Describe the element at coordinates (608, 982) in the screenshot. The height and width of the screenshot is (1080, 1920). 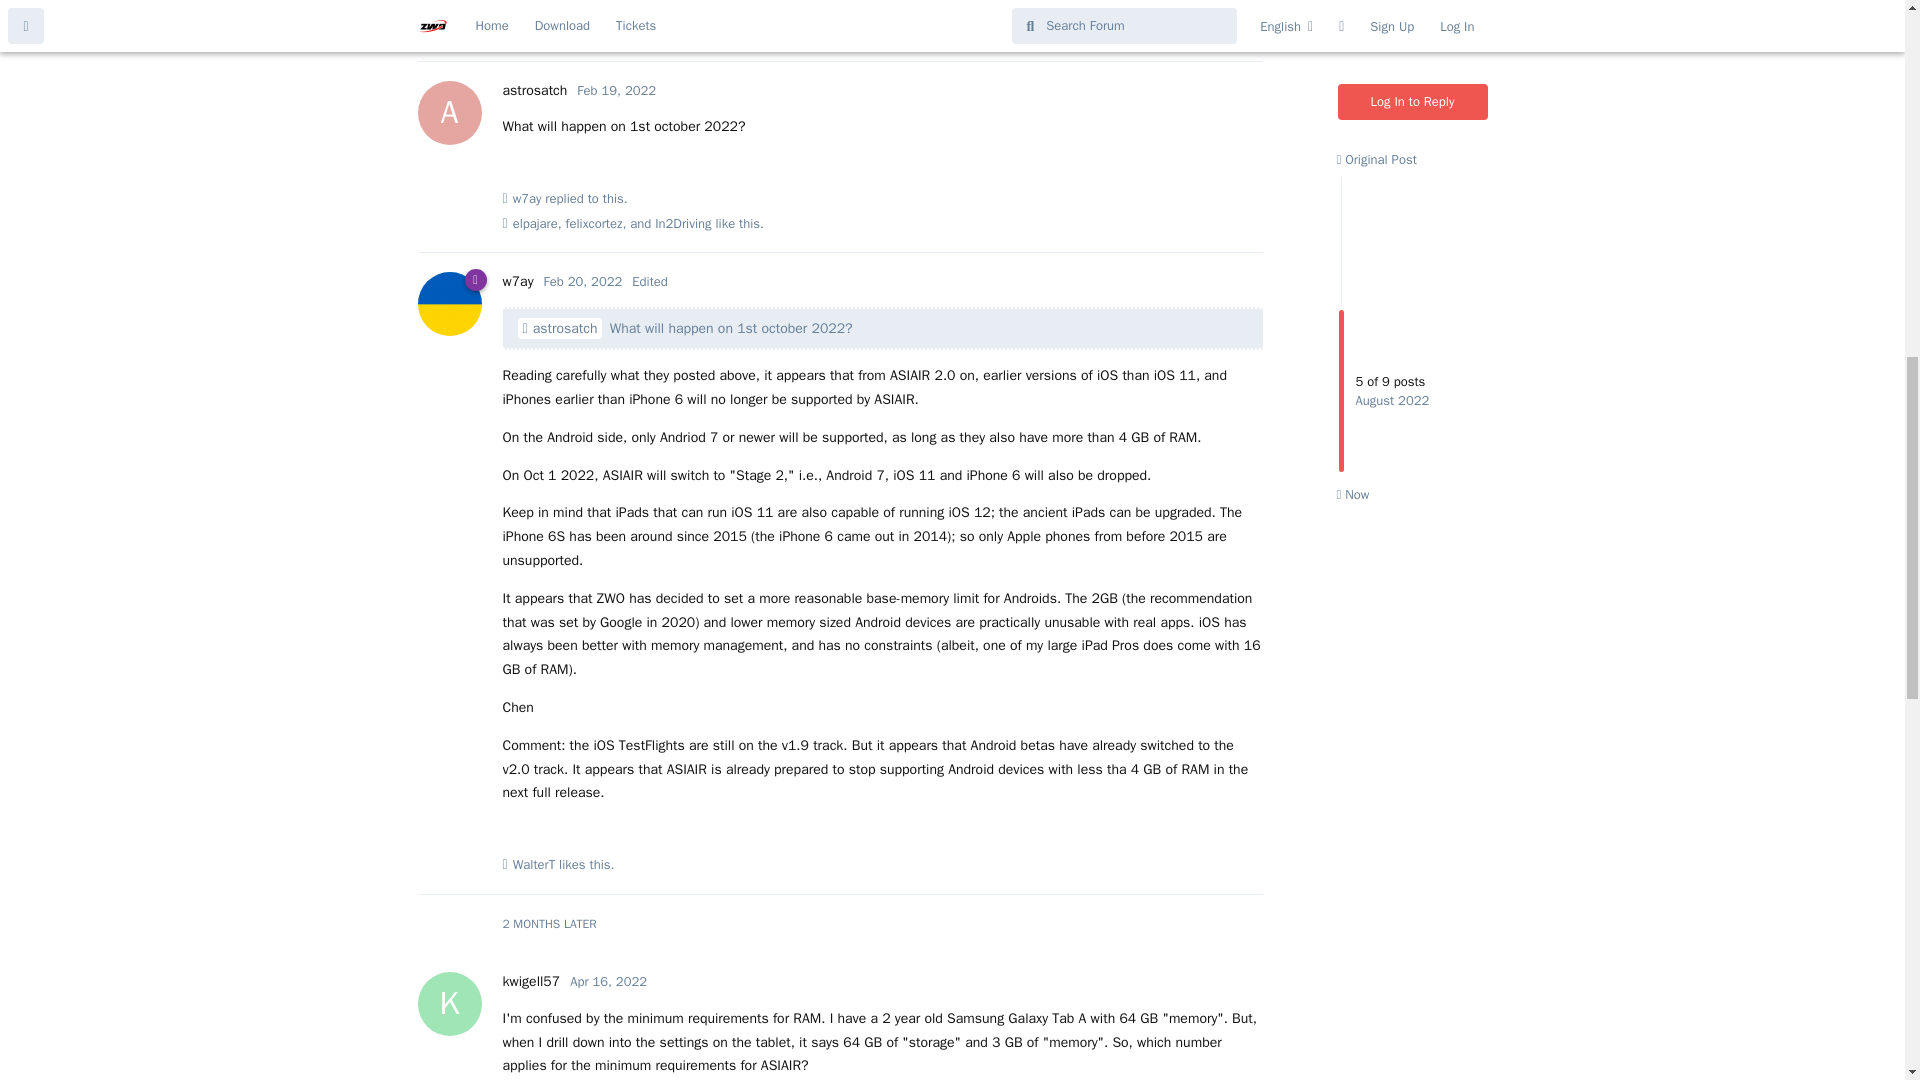
I see `Saturday, April 16, 2022 1:42 AM` at that location.